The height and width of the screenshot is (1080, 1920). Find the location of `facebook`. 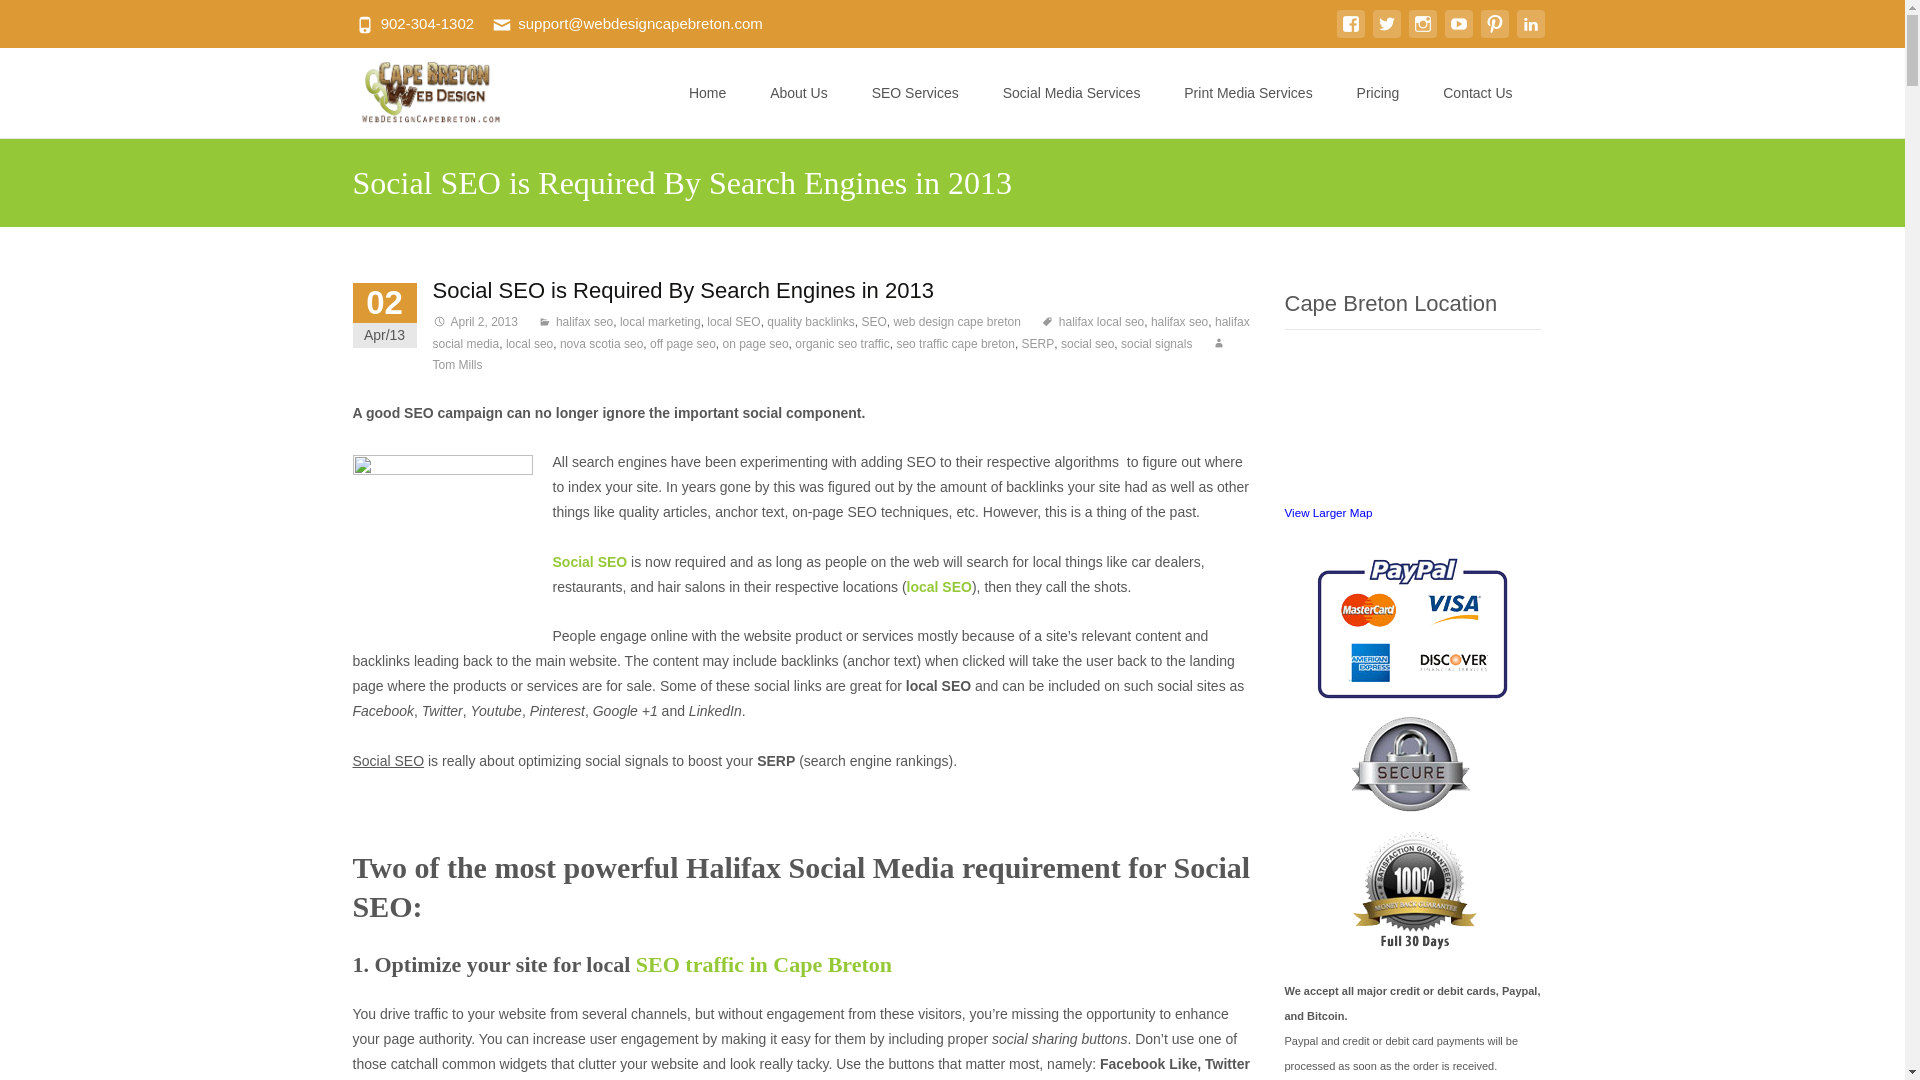

facebook is located at coordinates (1350, 34).